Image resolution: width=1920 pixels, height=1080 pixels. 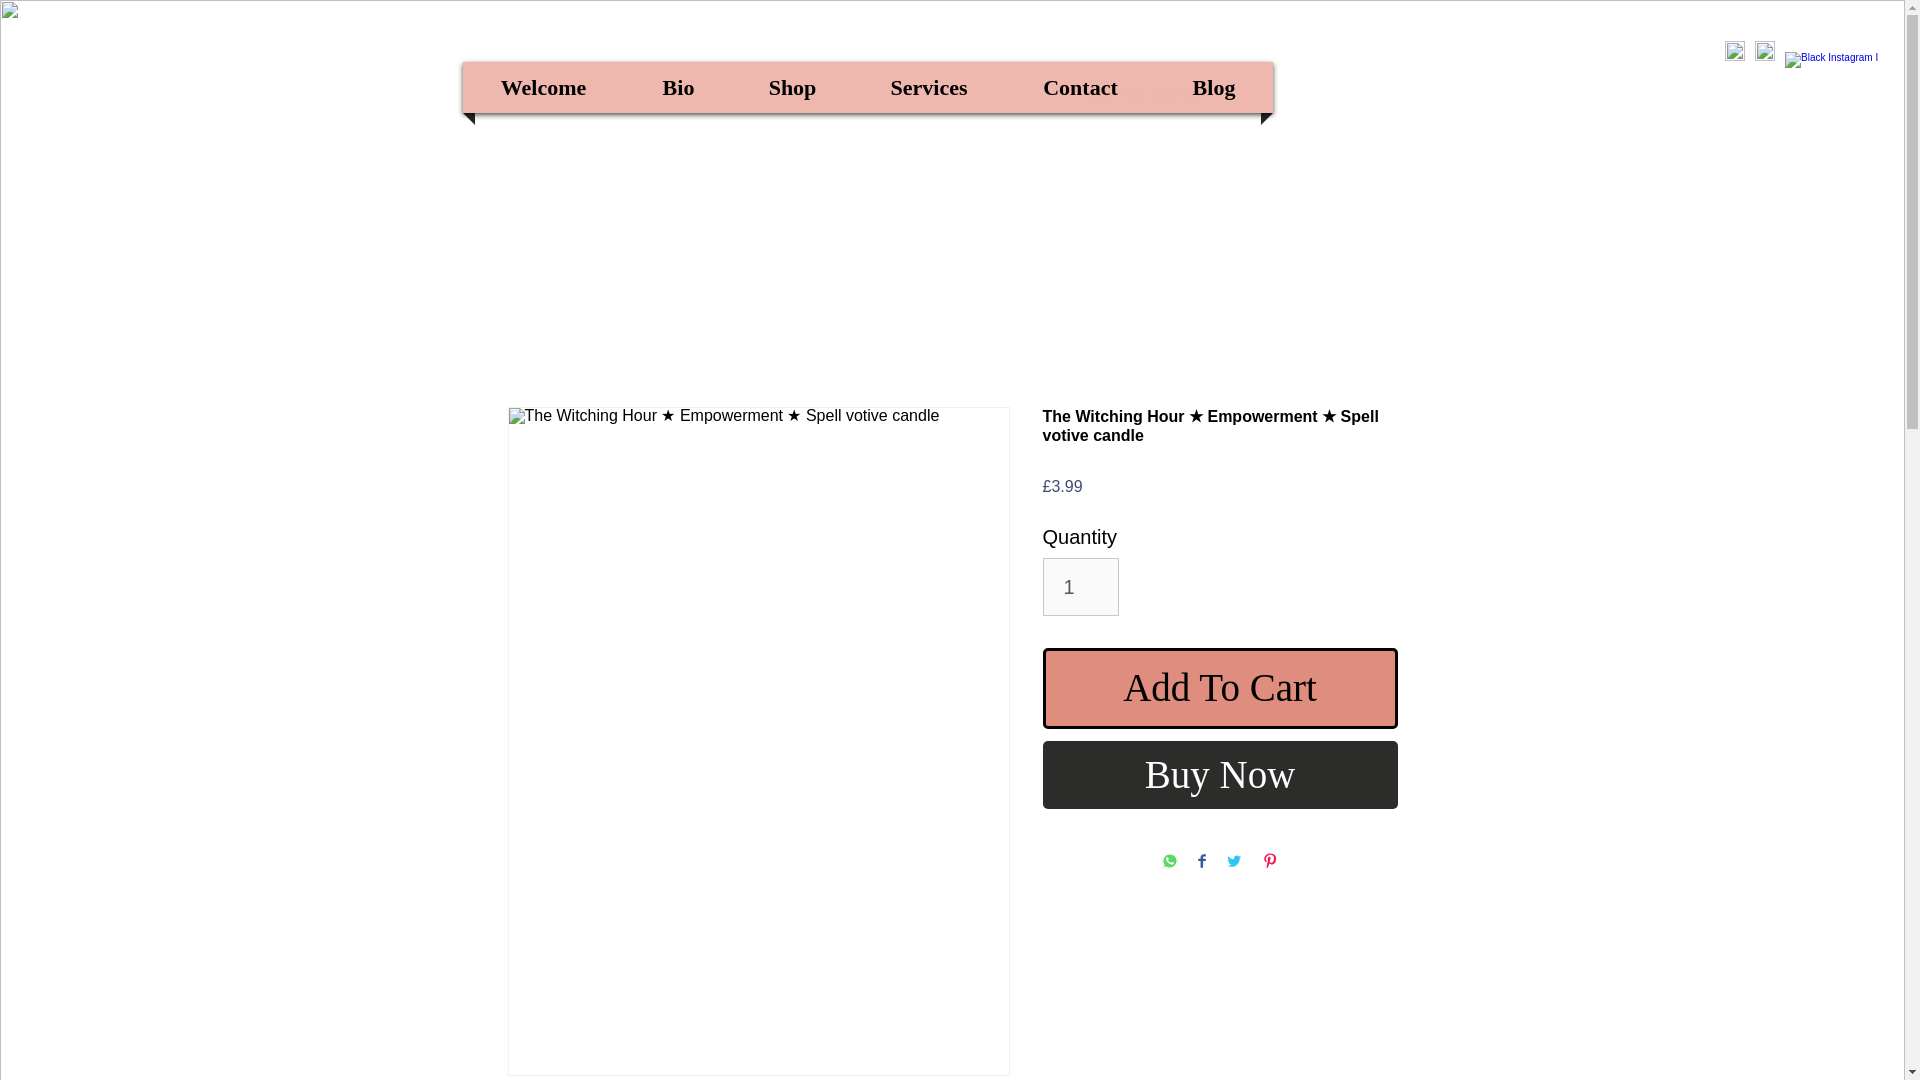 What do you see at coordinates (1214, 87) in the screenshot?
I see `Blog` at bounding box center [1214, 87].